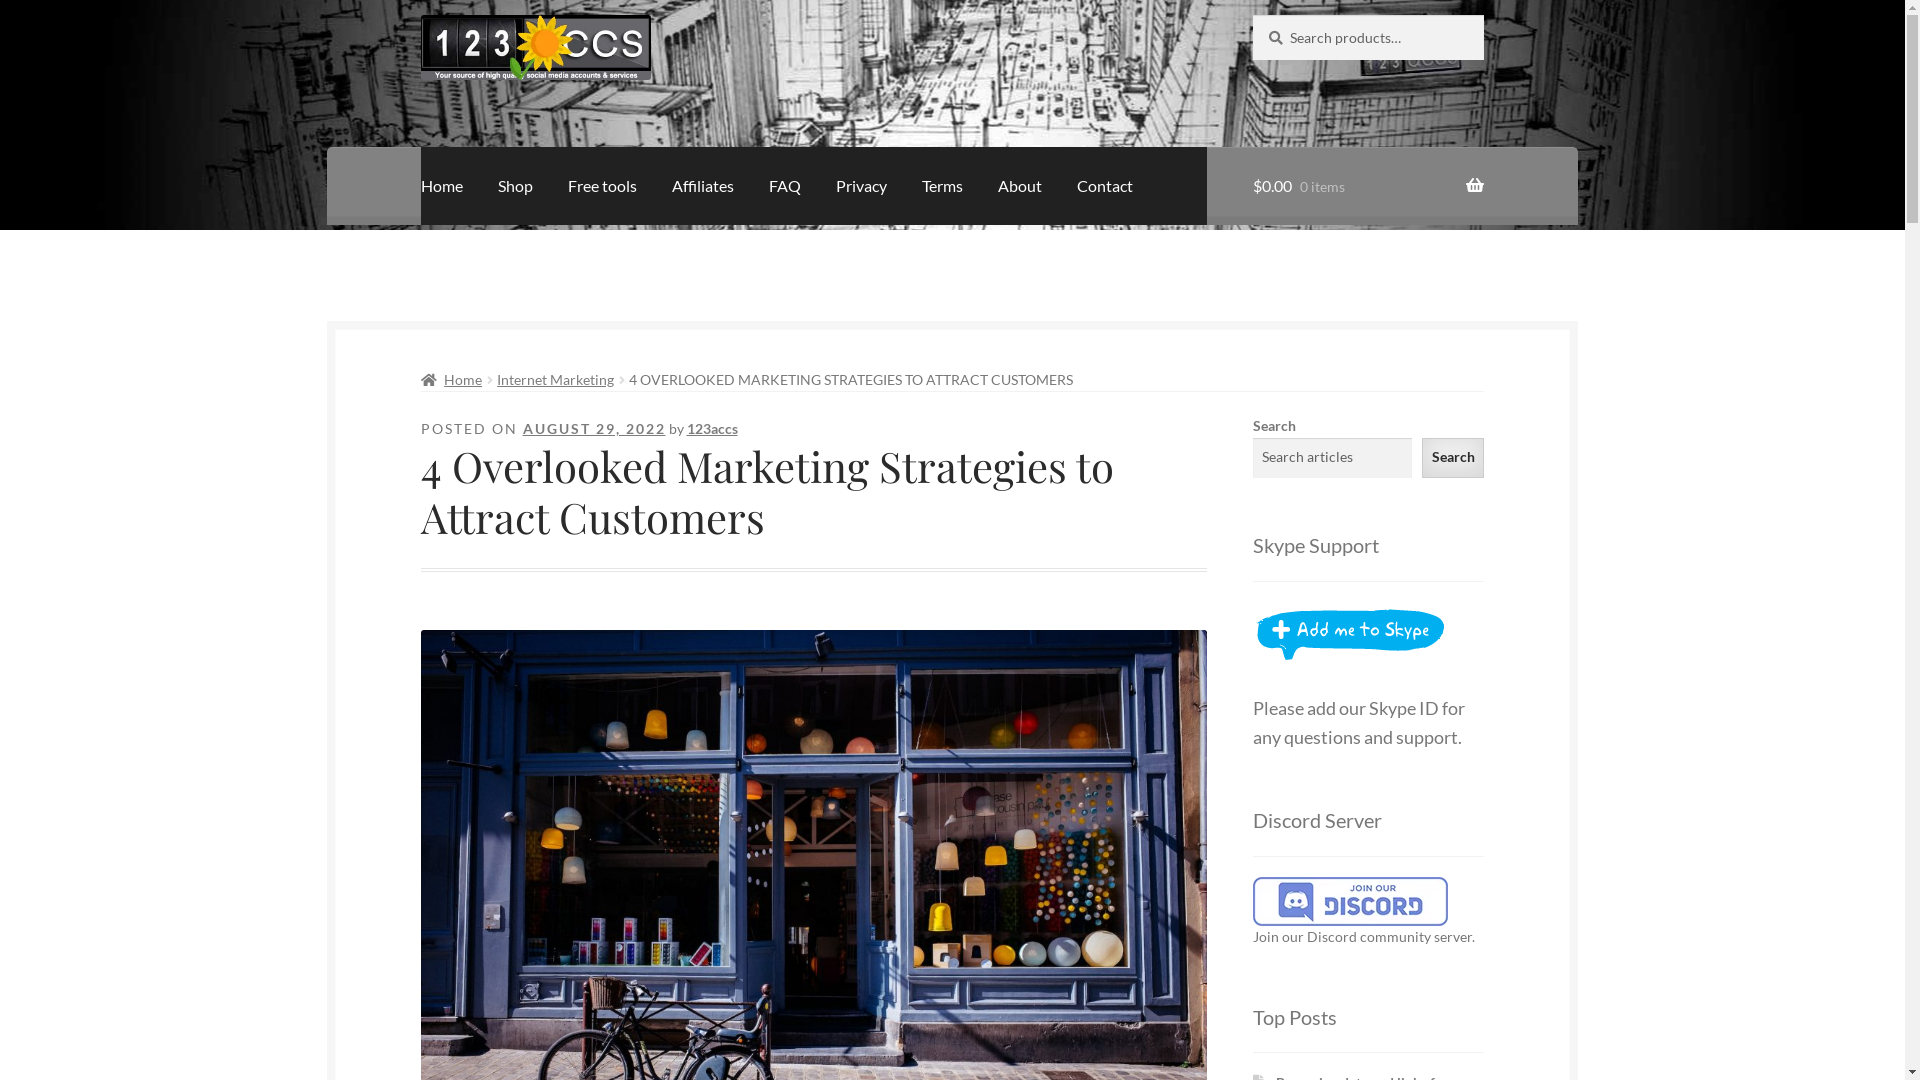 The width and height of the screenshot is (1920, 1080). Describe the element at coordinates (602, 186) in the screenshot. I see `Free tools` at that location.